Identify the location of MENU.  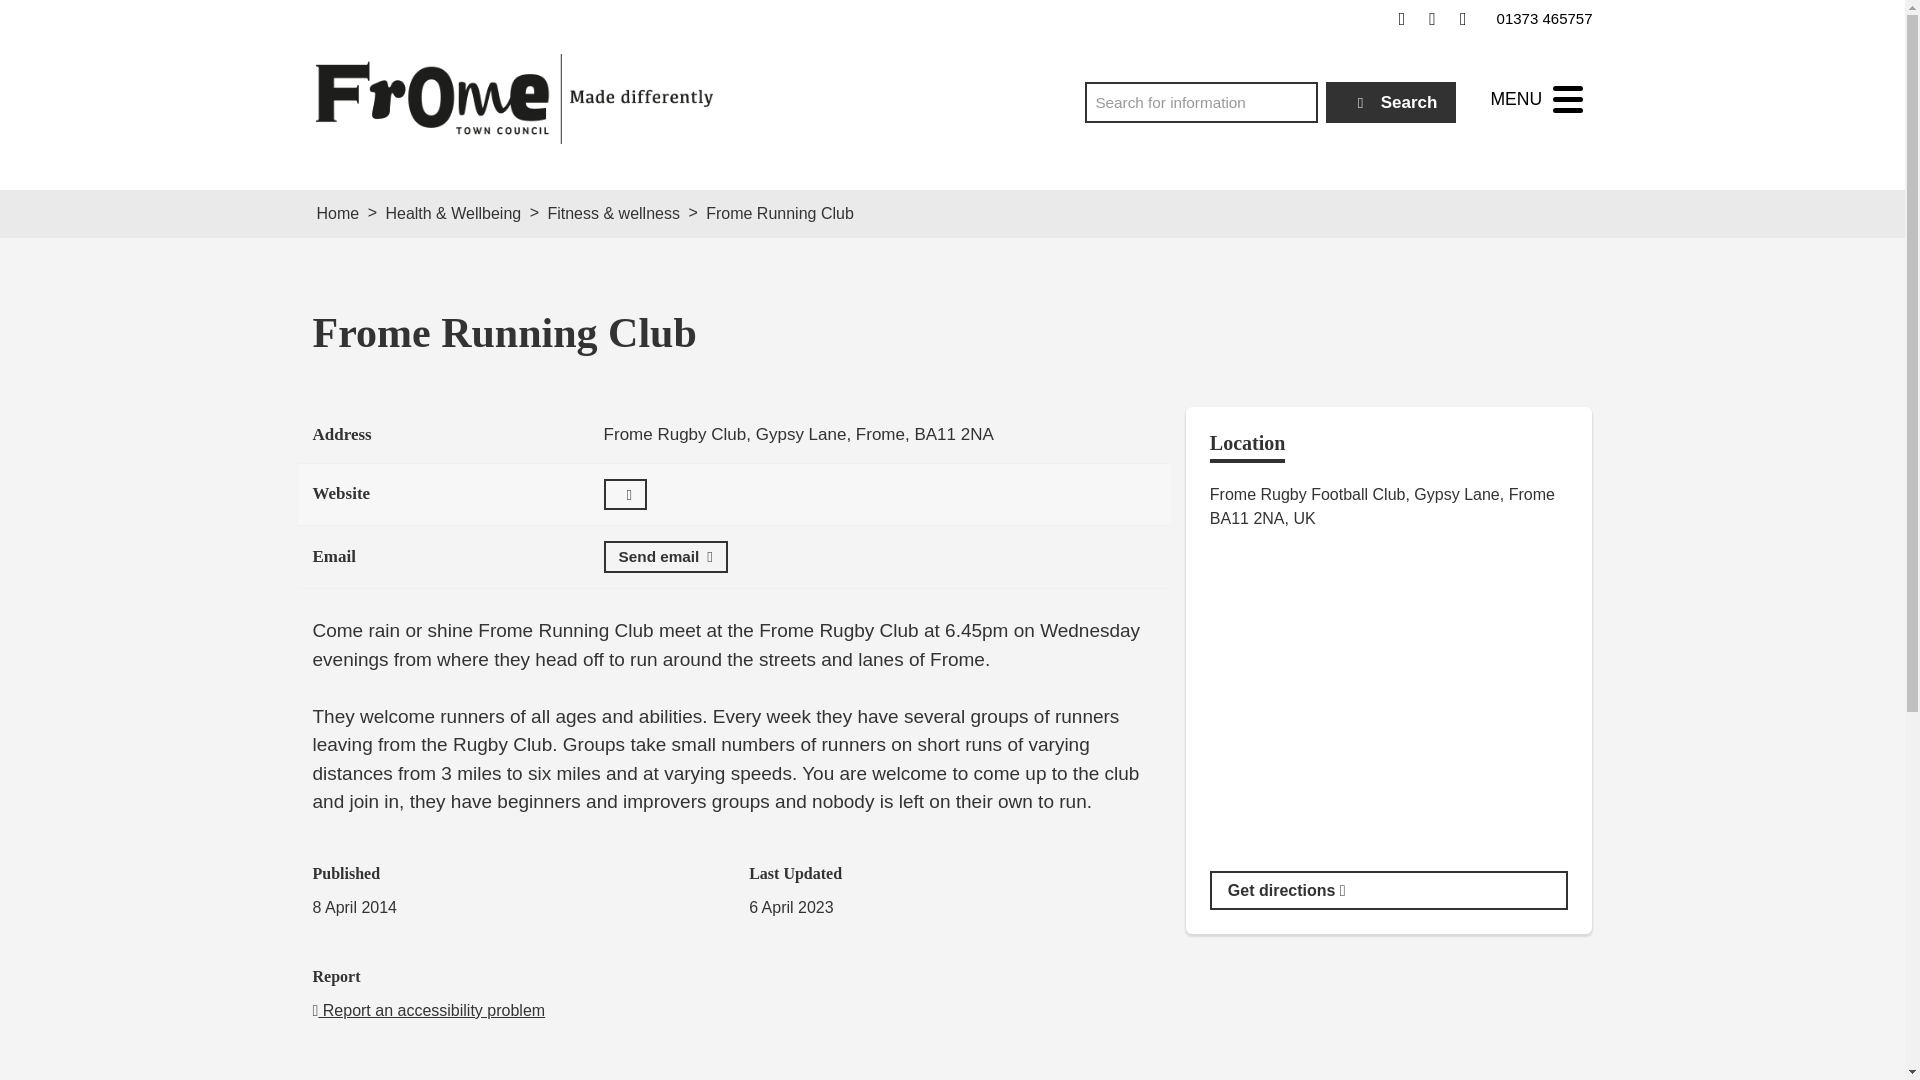
(1536, 99).